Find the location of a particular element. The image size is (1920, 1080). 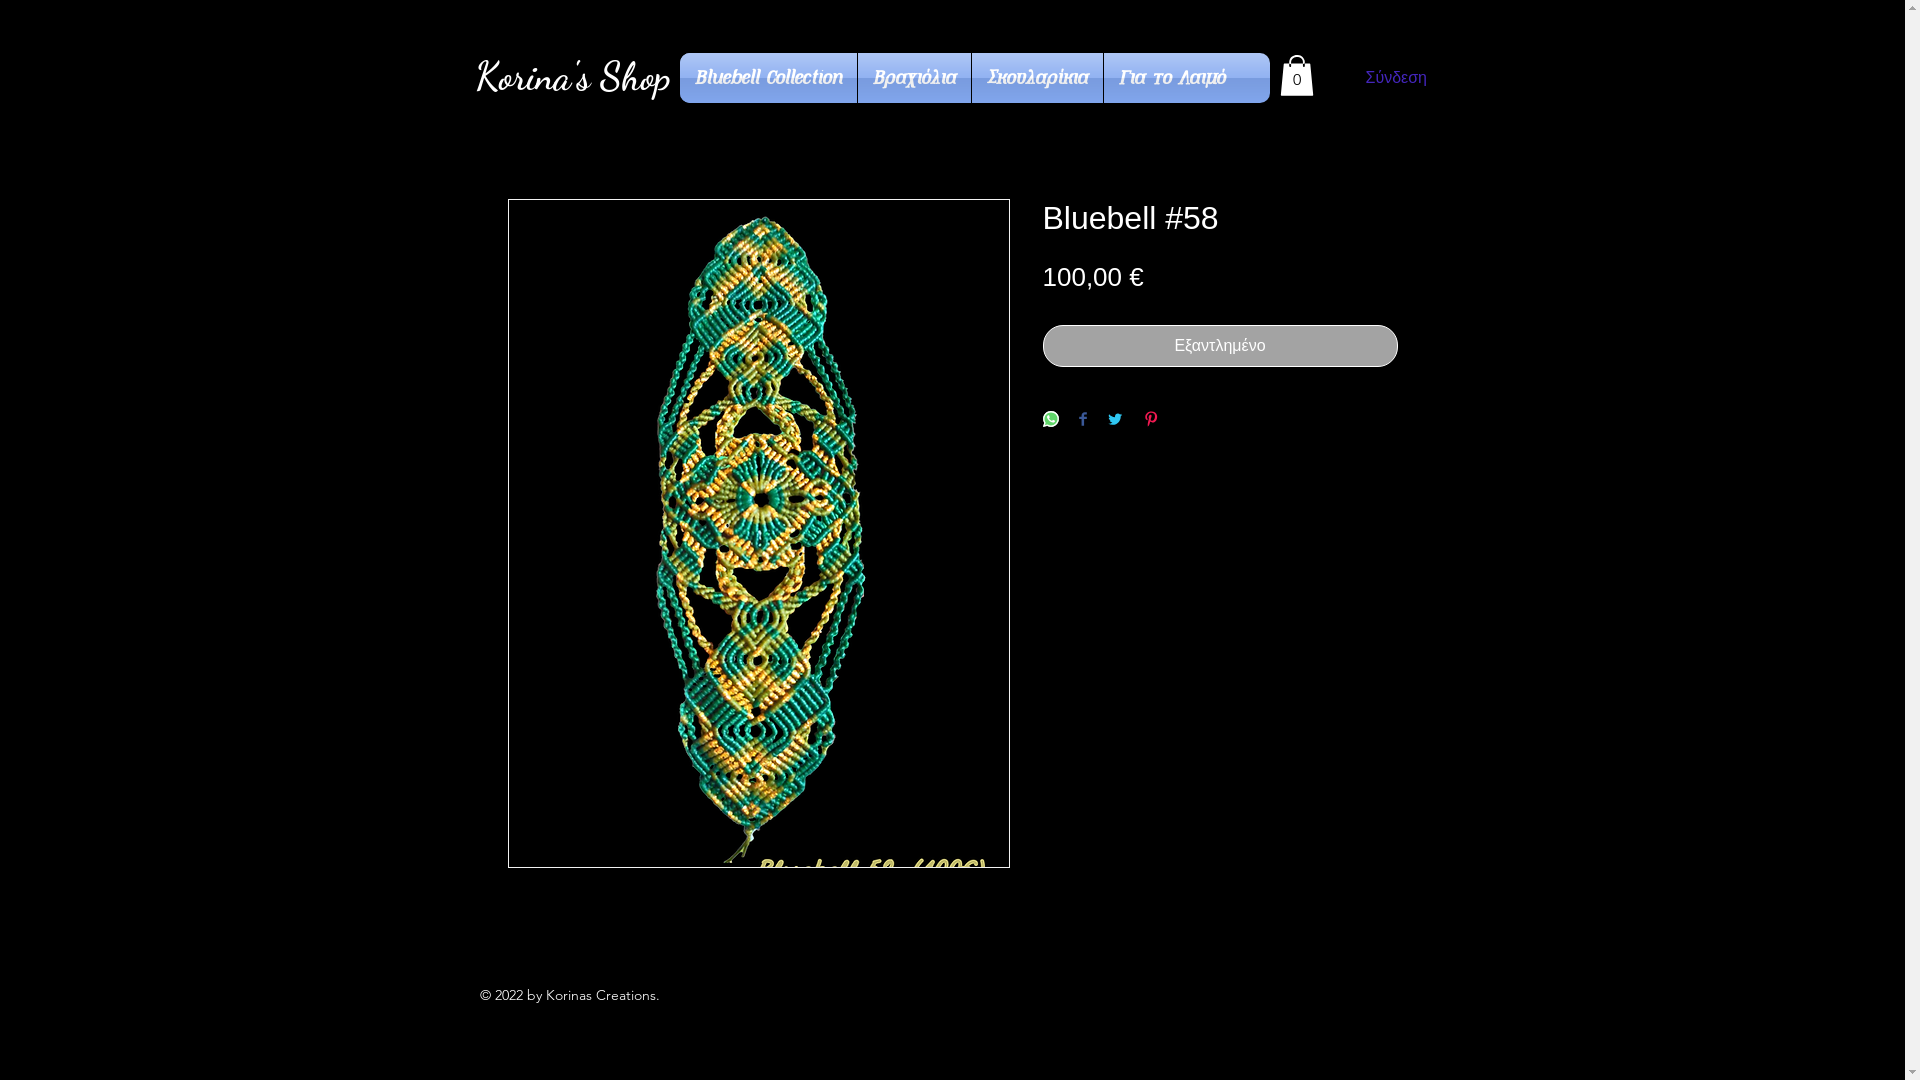

Korina's Shop is located at coordinates (572, 77).